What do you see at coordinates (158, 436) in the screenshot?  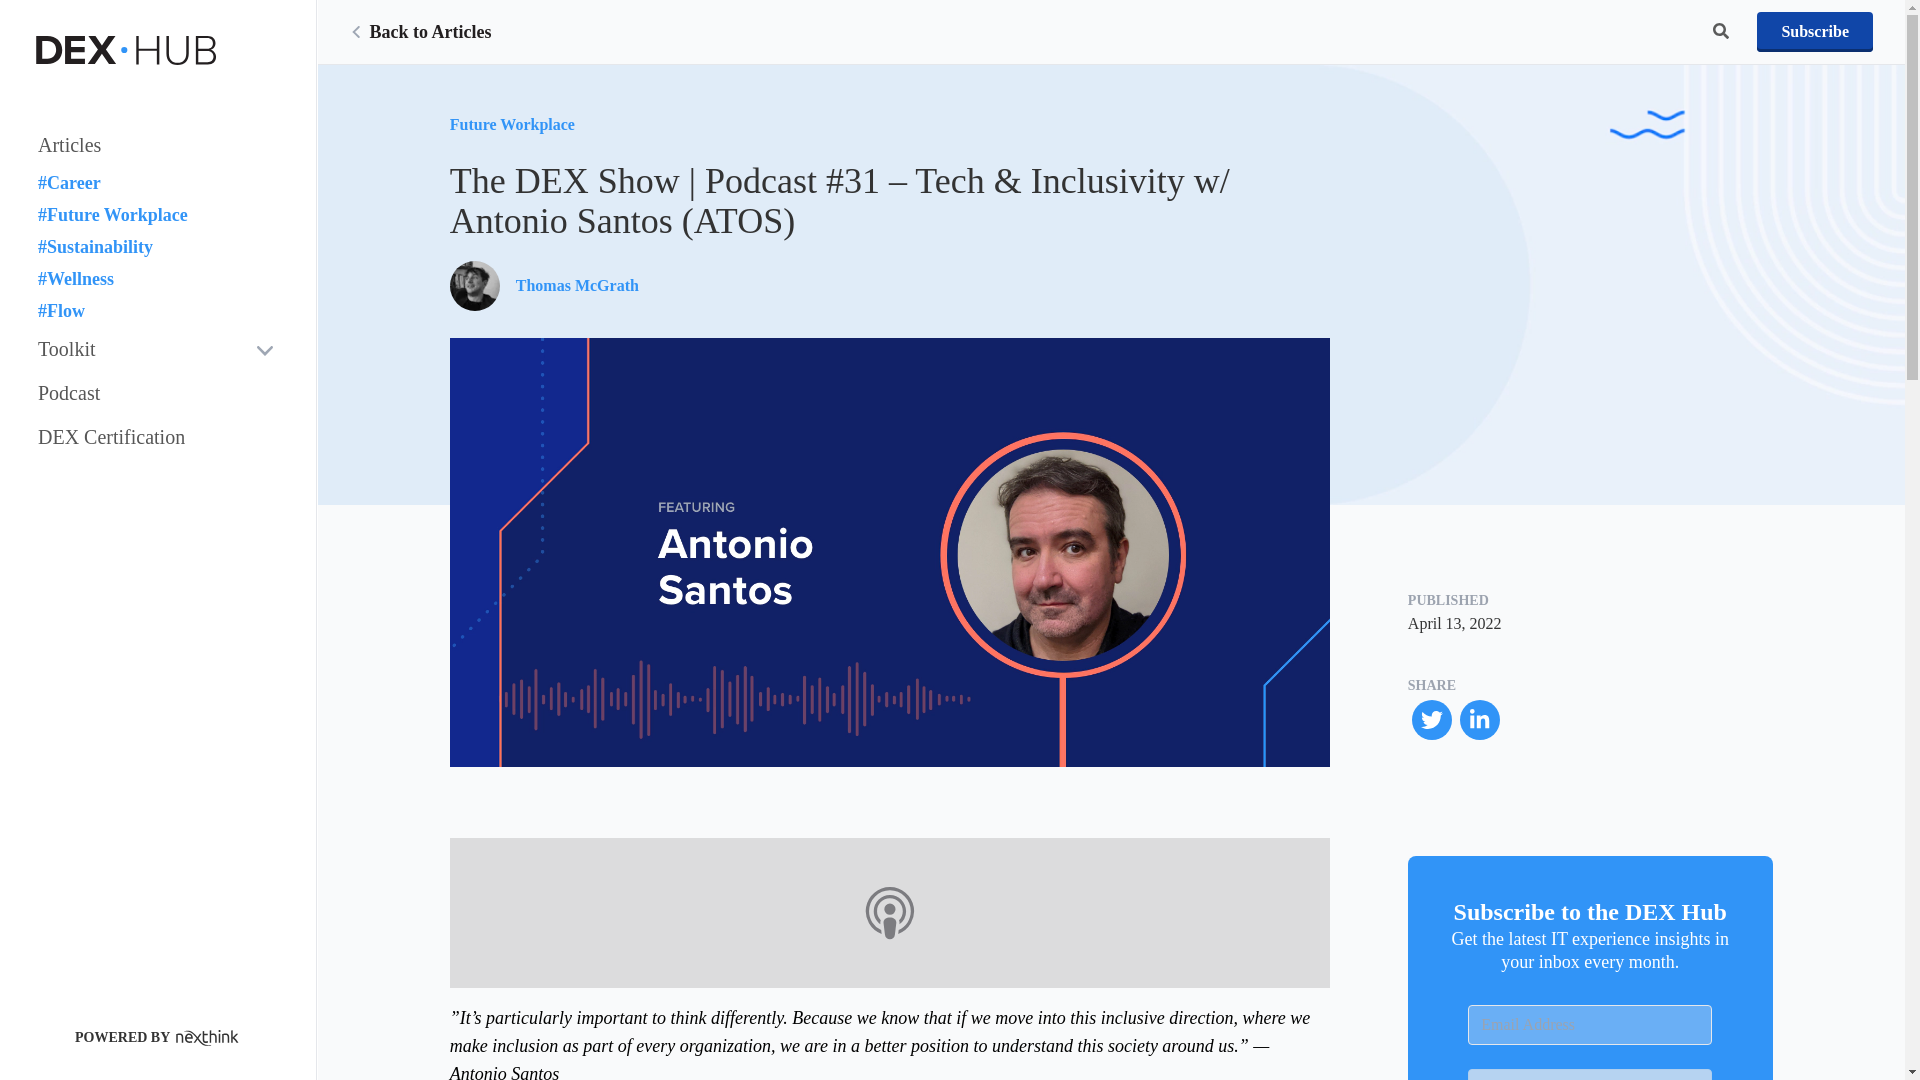 I see `DEX Certification` at bounding box center [158, 436].